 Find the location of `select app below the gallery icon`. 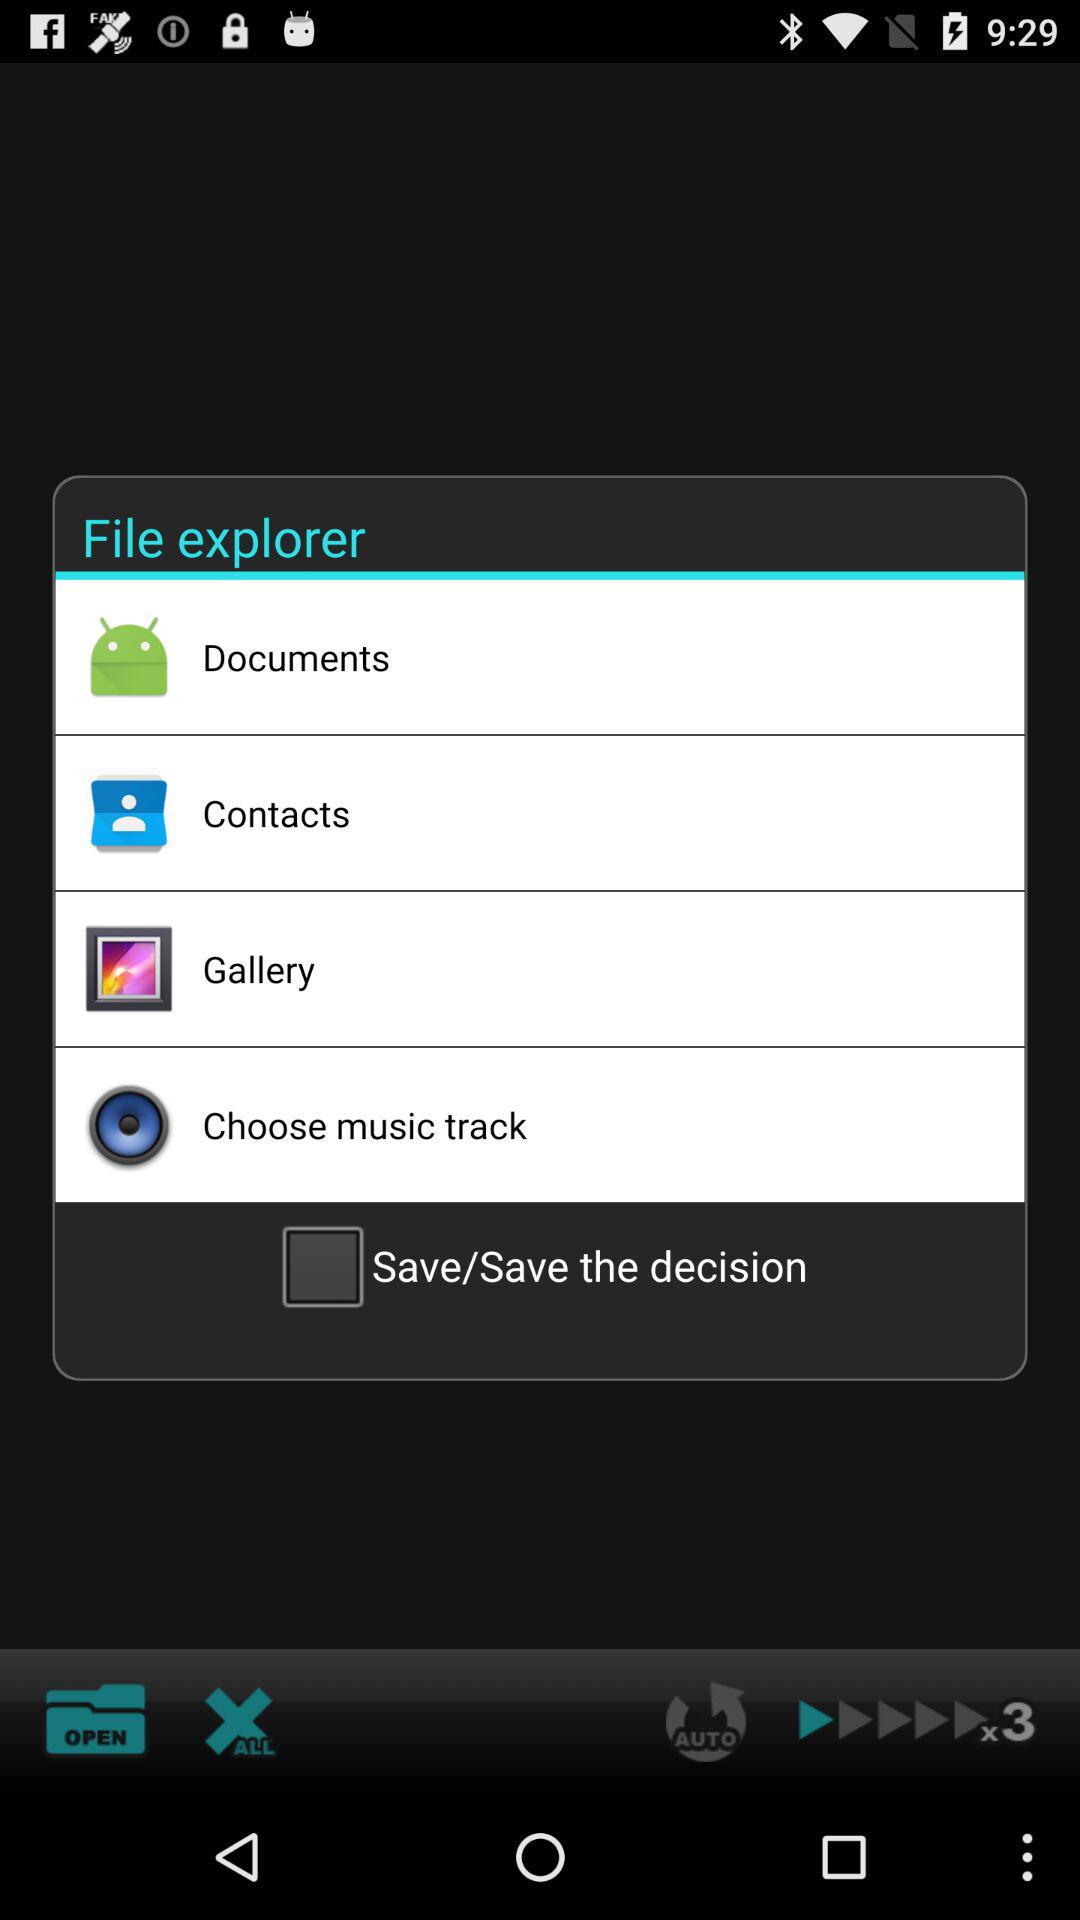

select app below the gallery icon is located at coordinates (587, 1124).